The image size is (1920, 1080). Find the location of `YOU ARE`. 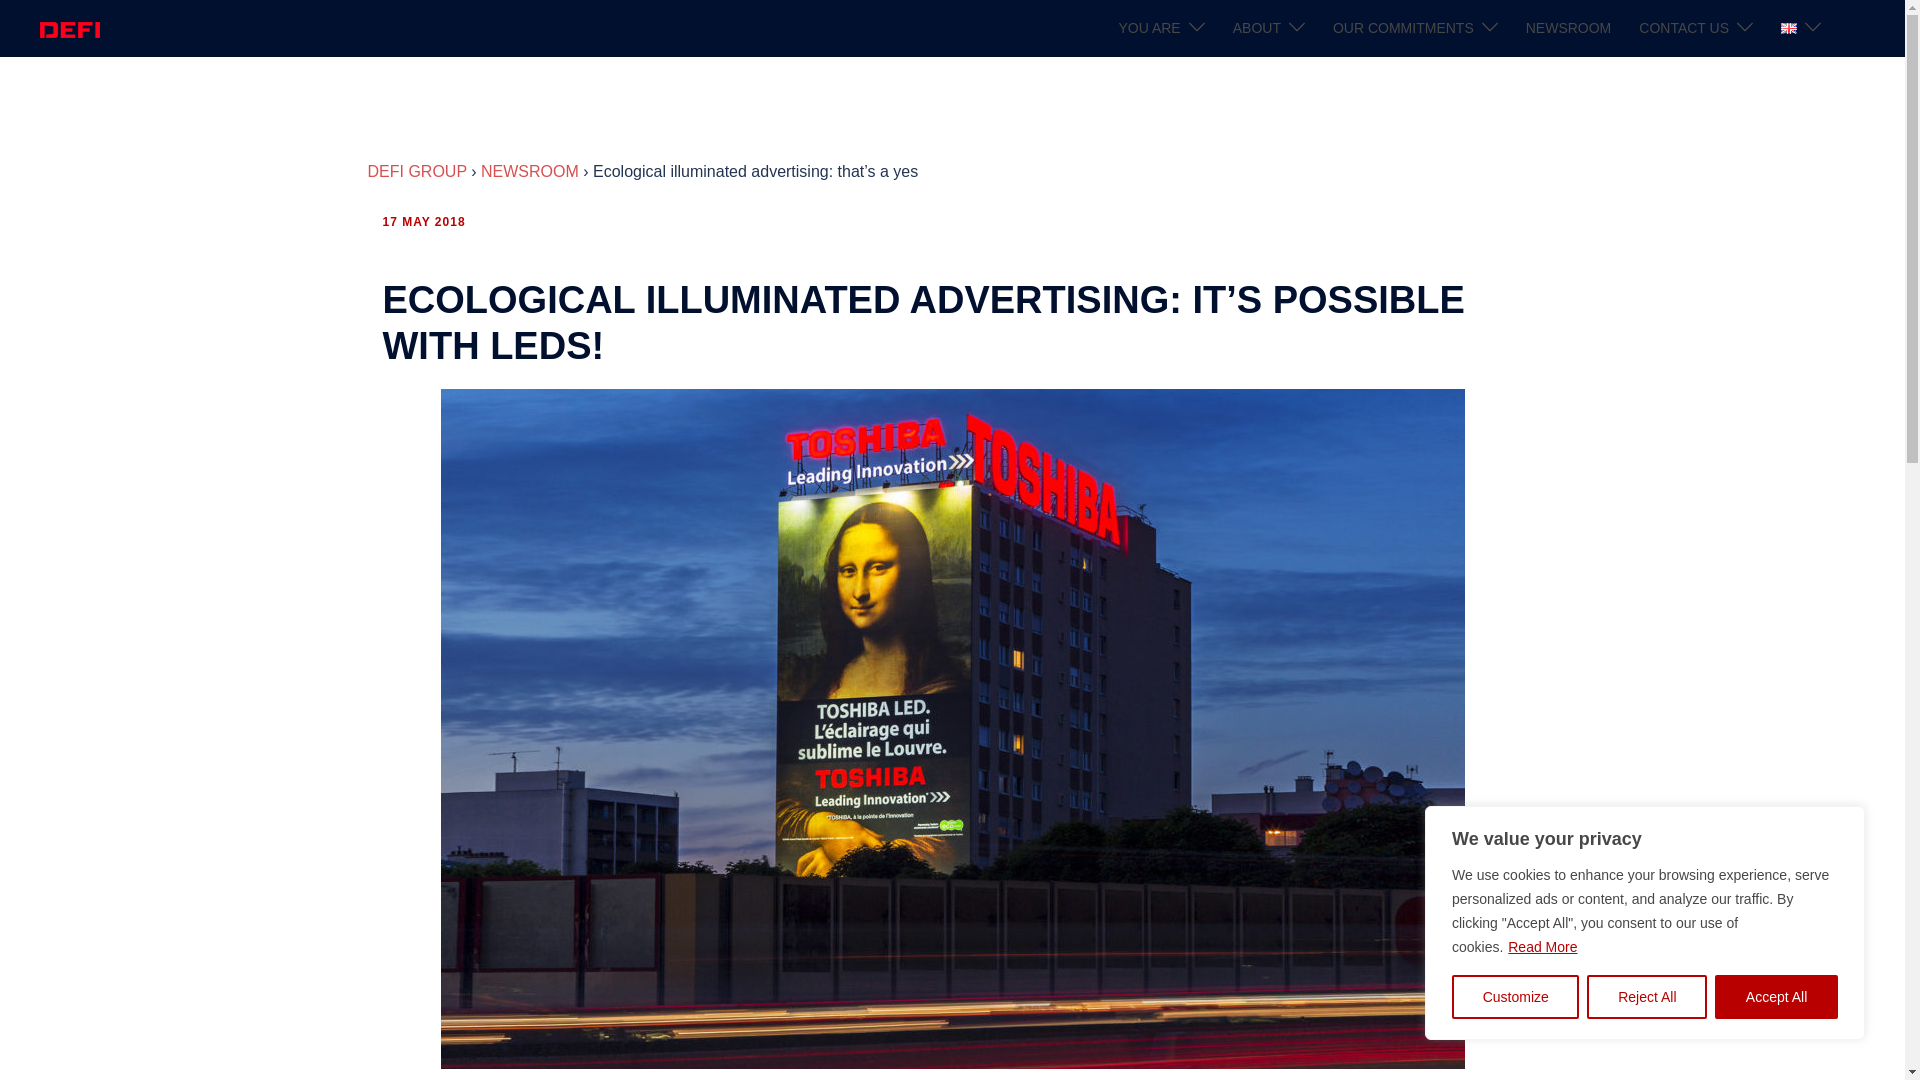

YOU ARE is located at coordinates (1148, 29).